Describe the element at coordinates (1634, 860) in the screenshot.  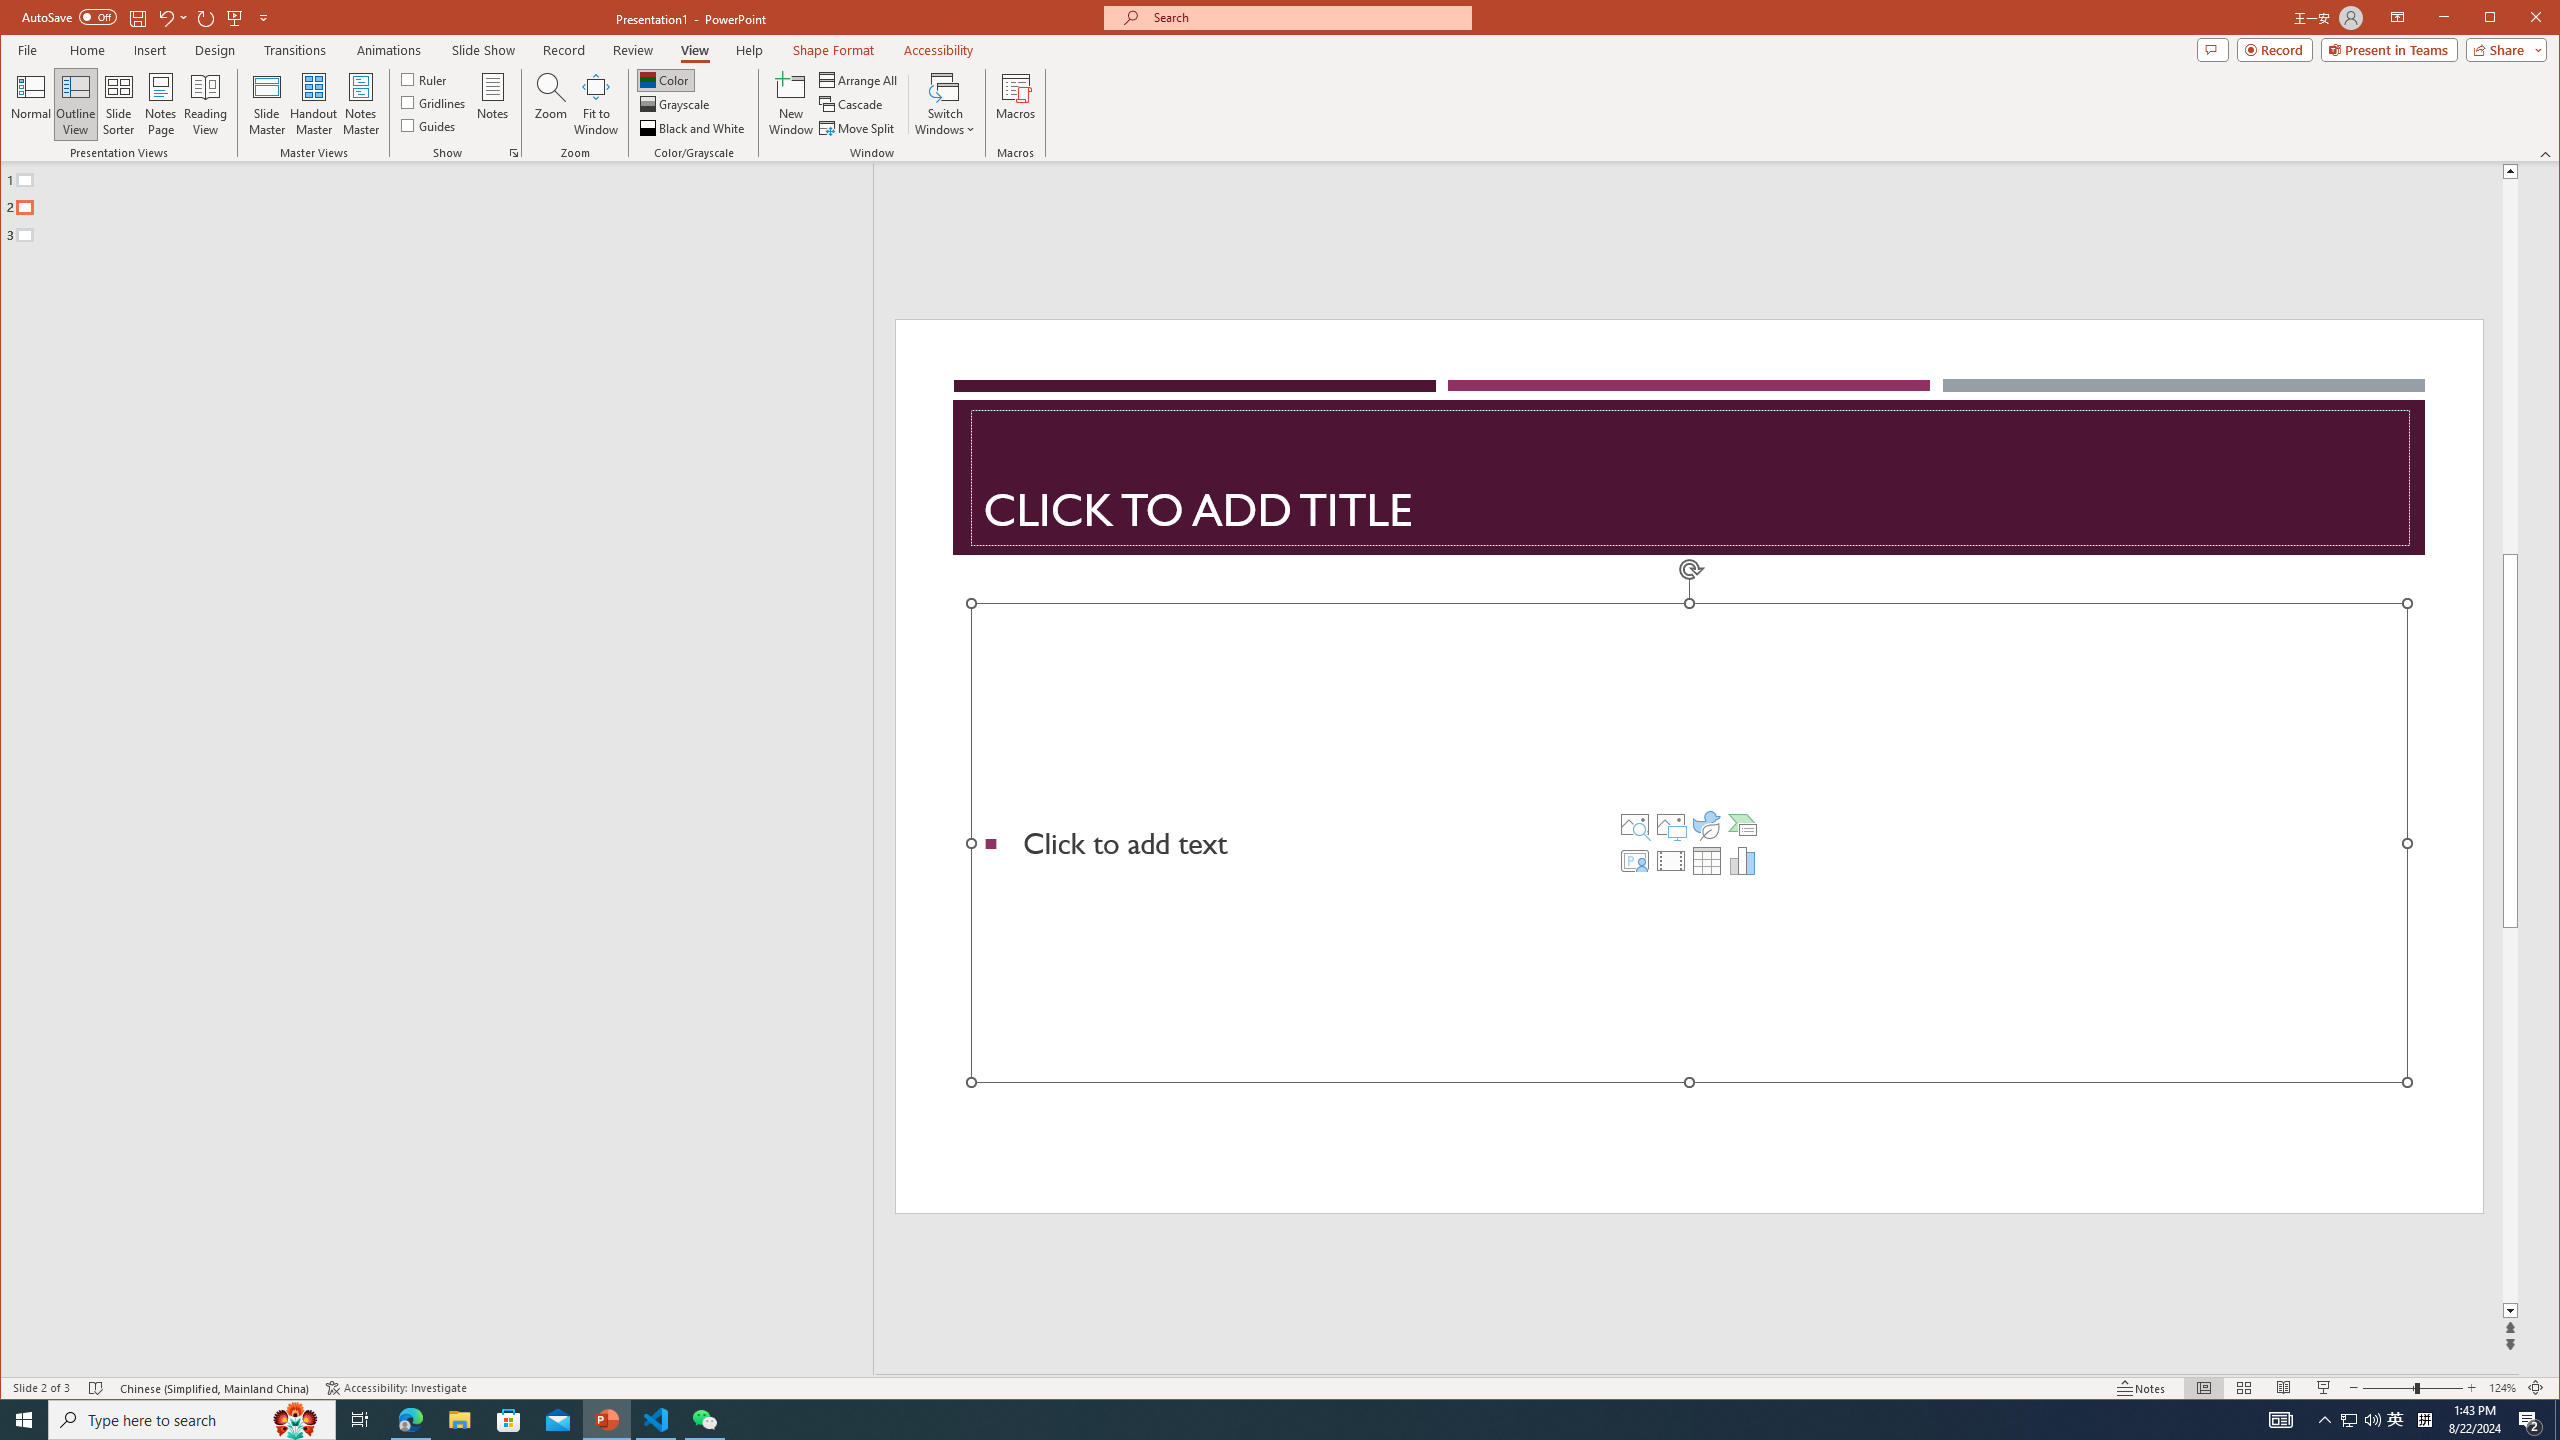
I see `Insert Cameo` at that location.